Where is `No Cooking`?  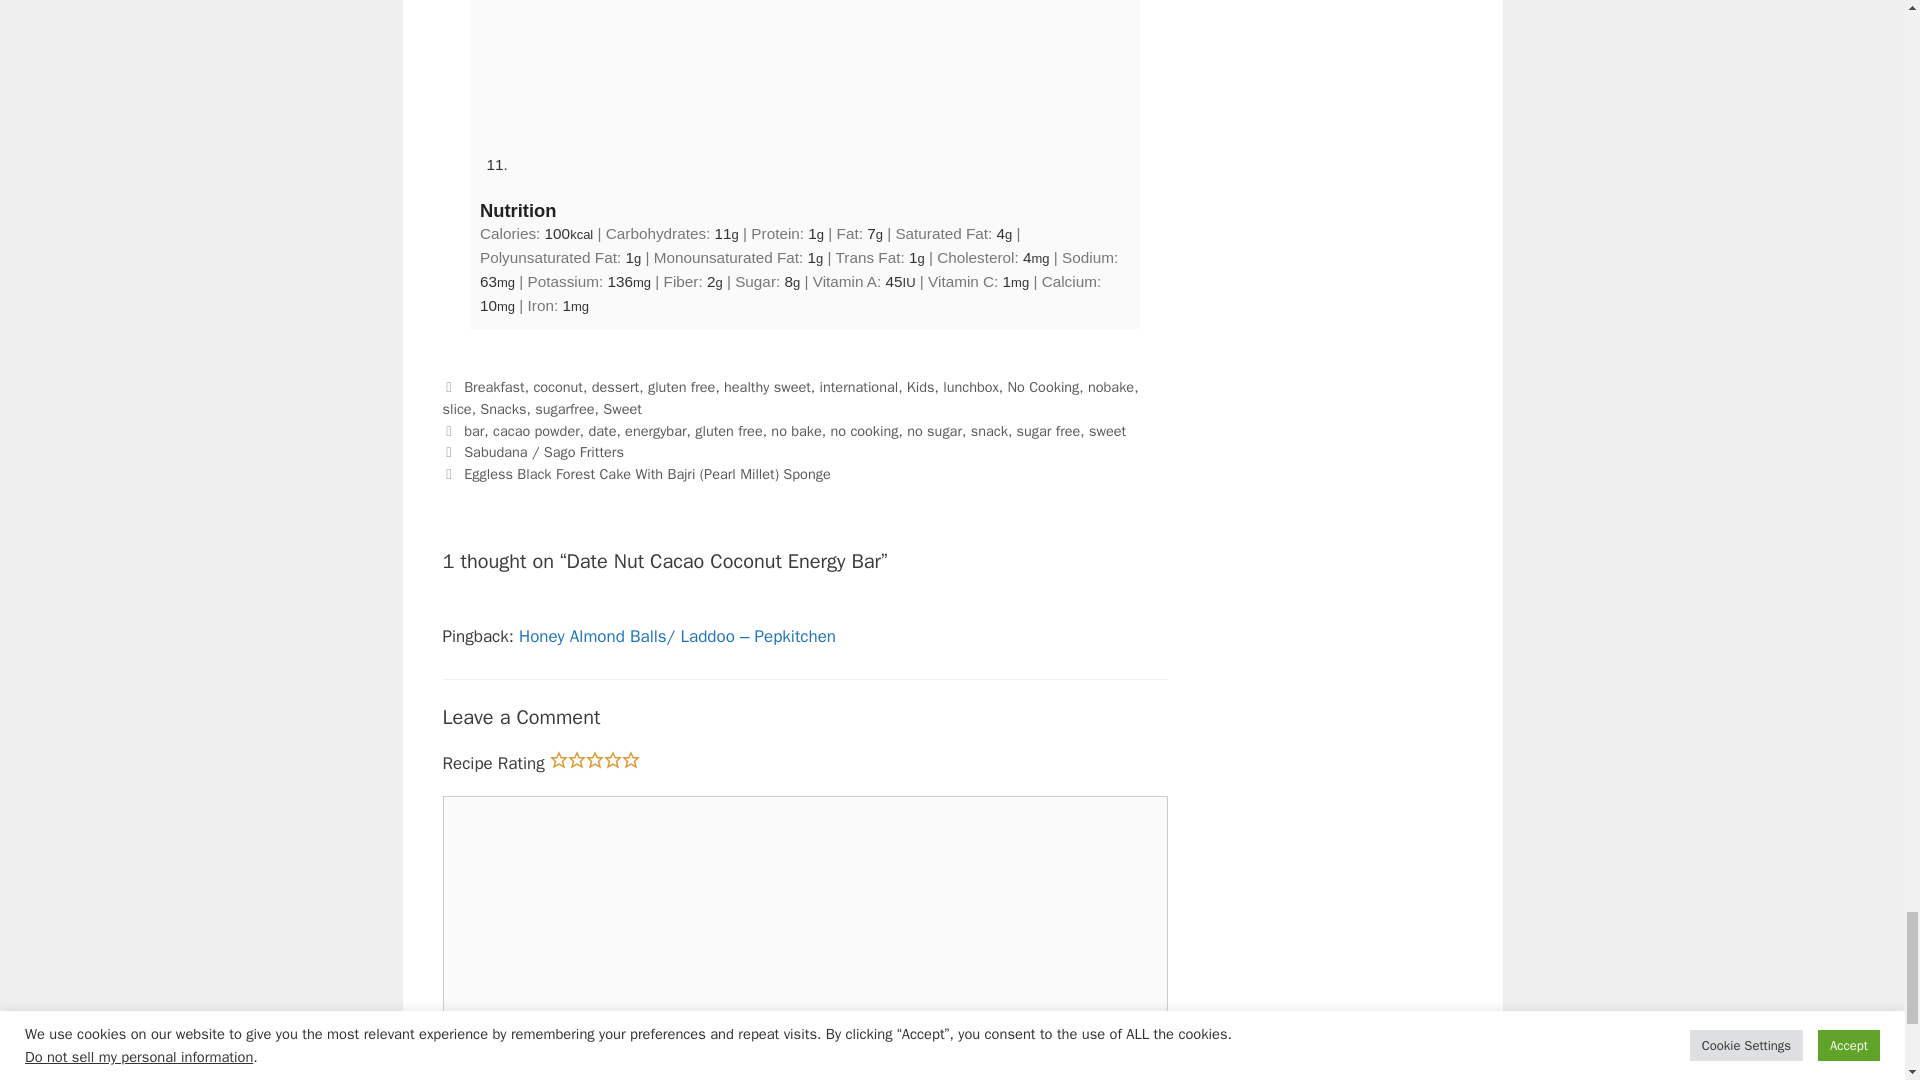 No Cooking is located at coordinates (1044, 387).